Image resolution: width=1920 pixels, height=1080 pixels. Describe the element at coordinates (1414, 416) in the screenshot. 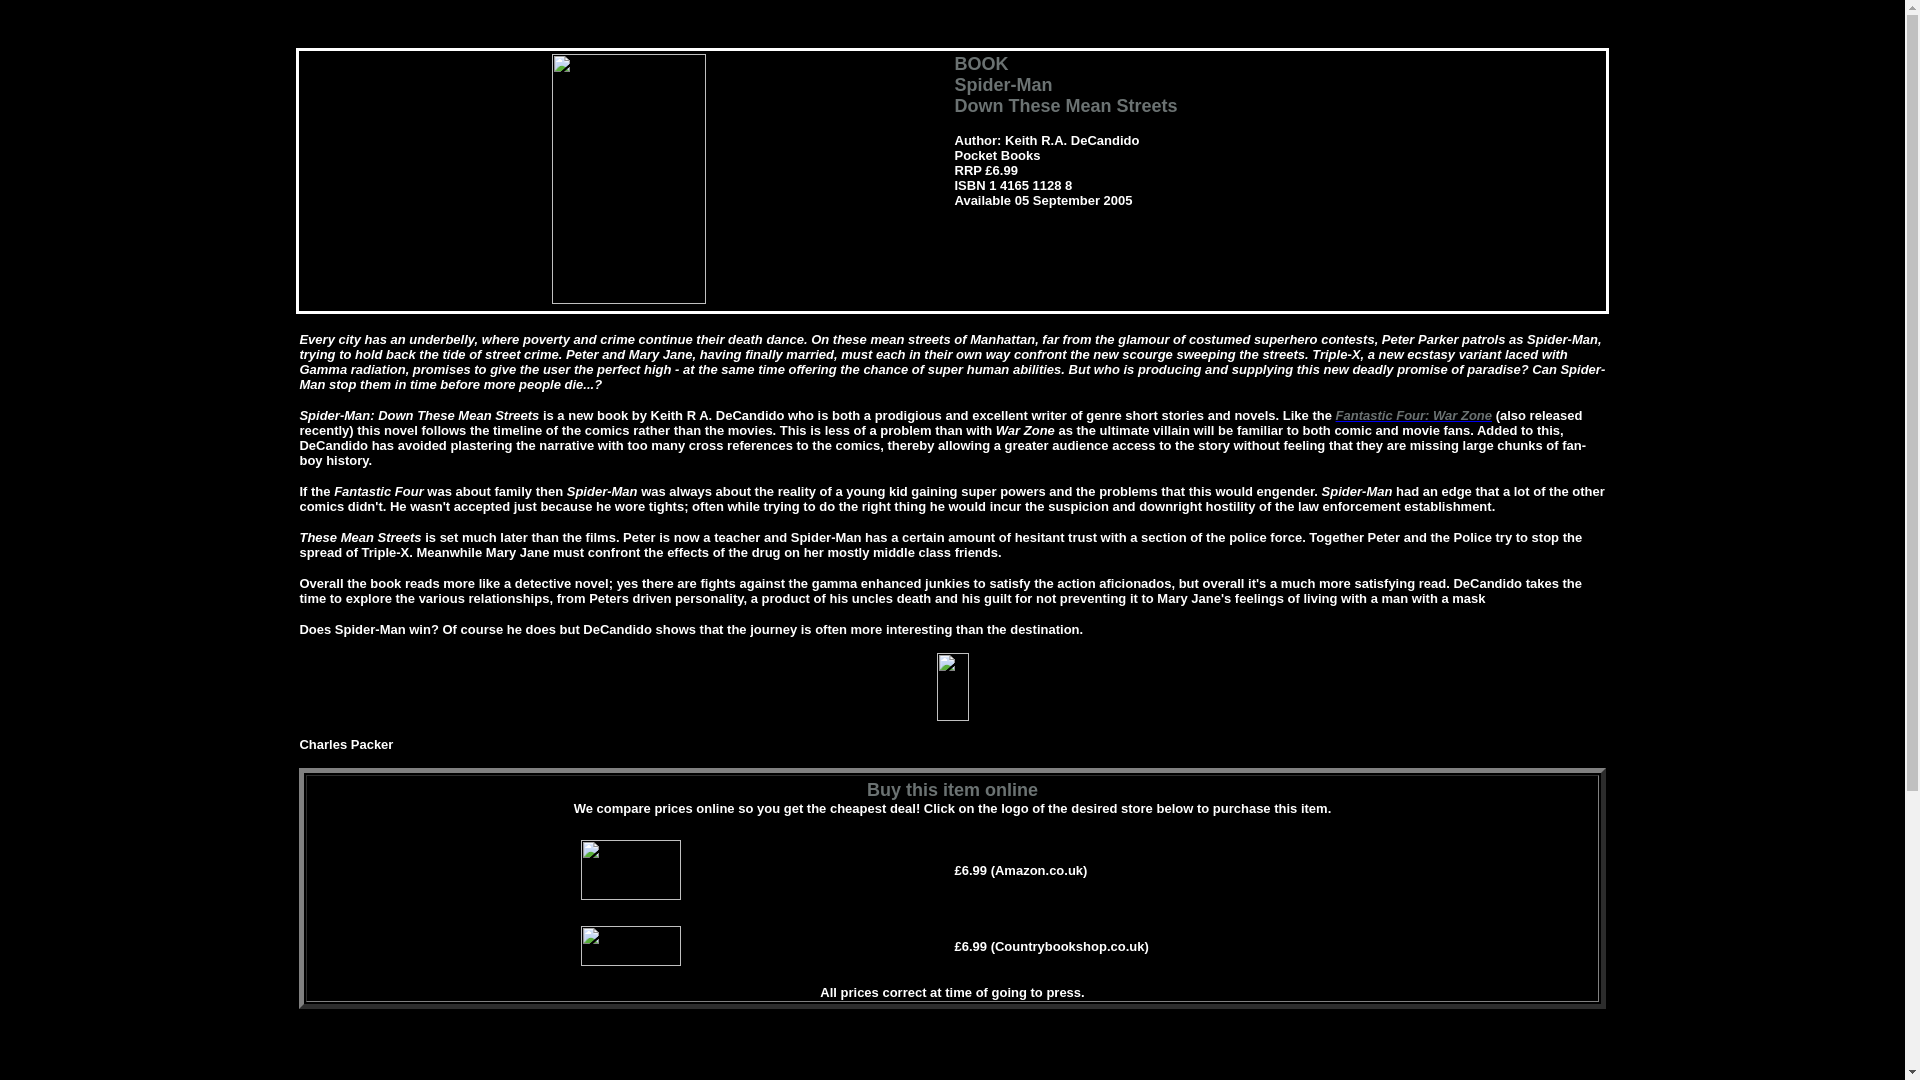

I see `Fantastic Four: War Zone` at that location.